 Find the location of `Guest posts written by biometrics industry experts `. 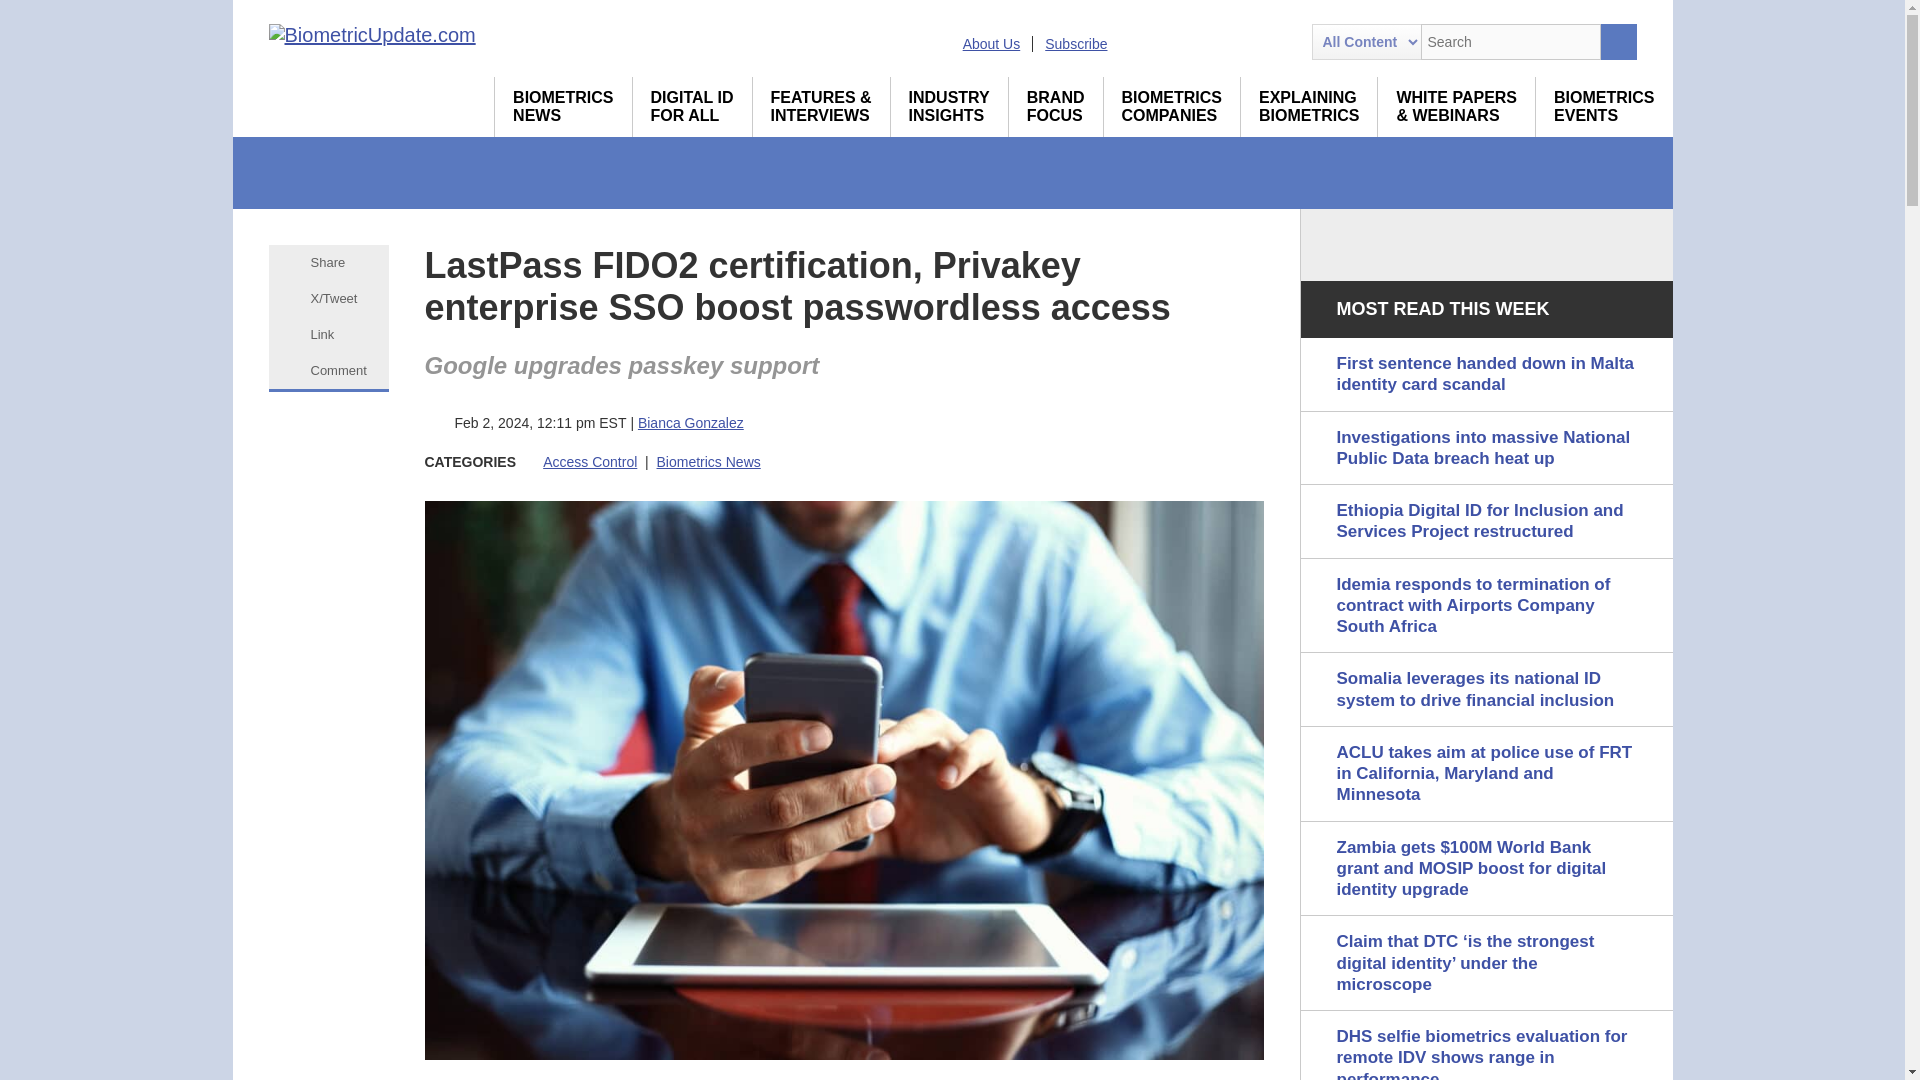

Guest posts written by biometrics industry experts  is located at coordinates (563, 106).